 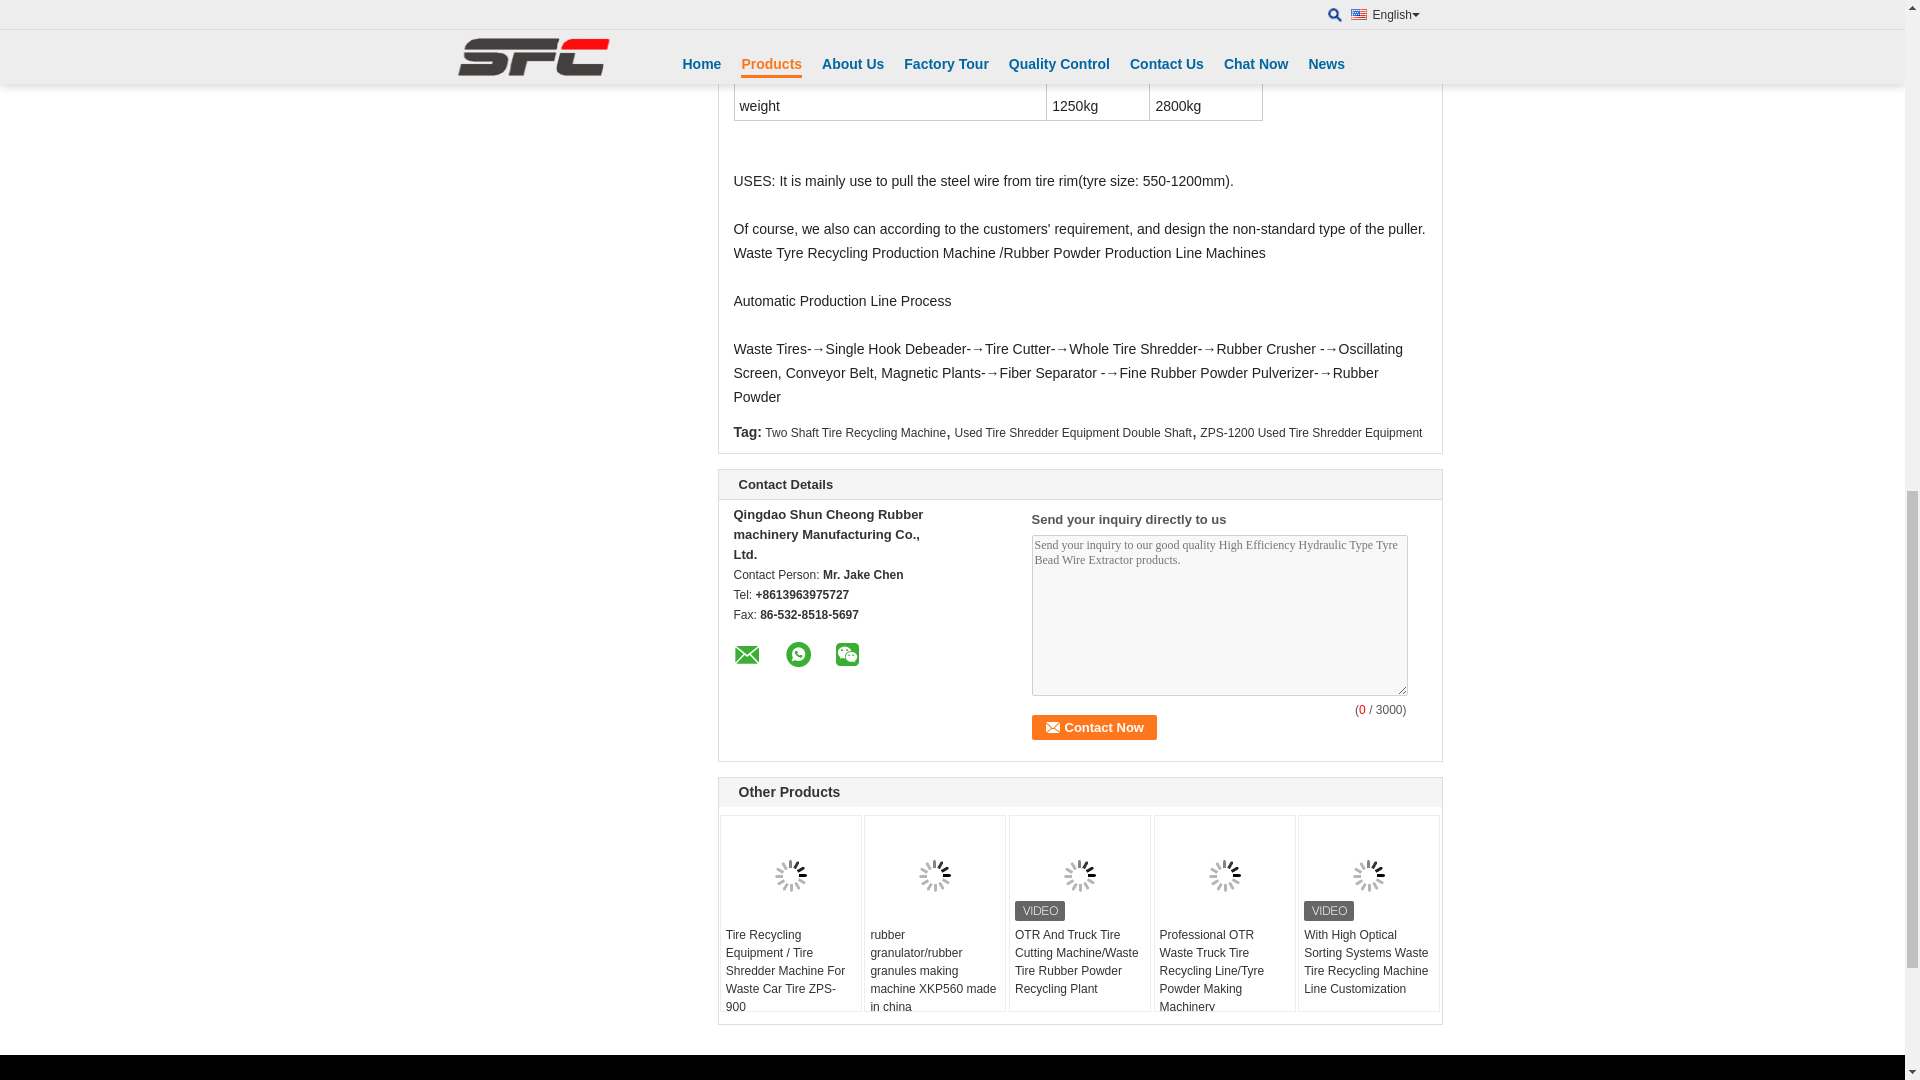 I want to click on Contact Now, so click(x=1094, y=726).